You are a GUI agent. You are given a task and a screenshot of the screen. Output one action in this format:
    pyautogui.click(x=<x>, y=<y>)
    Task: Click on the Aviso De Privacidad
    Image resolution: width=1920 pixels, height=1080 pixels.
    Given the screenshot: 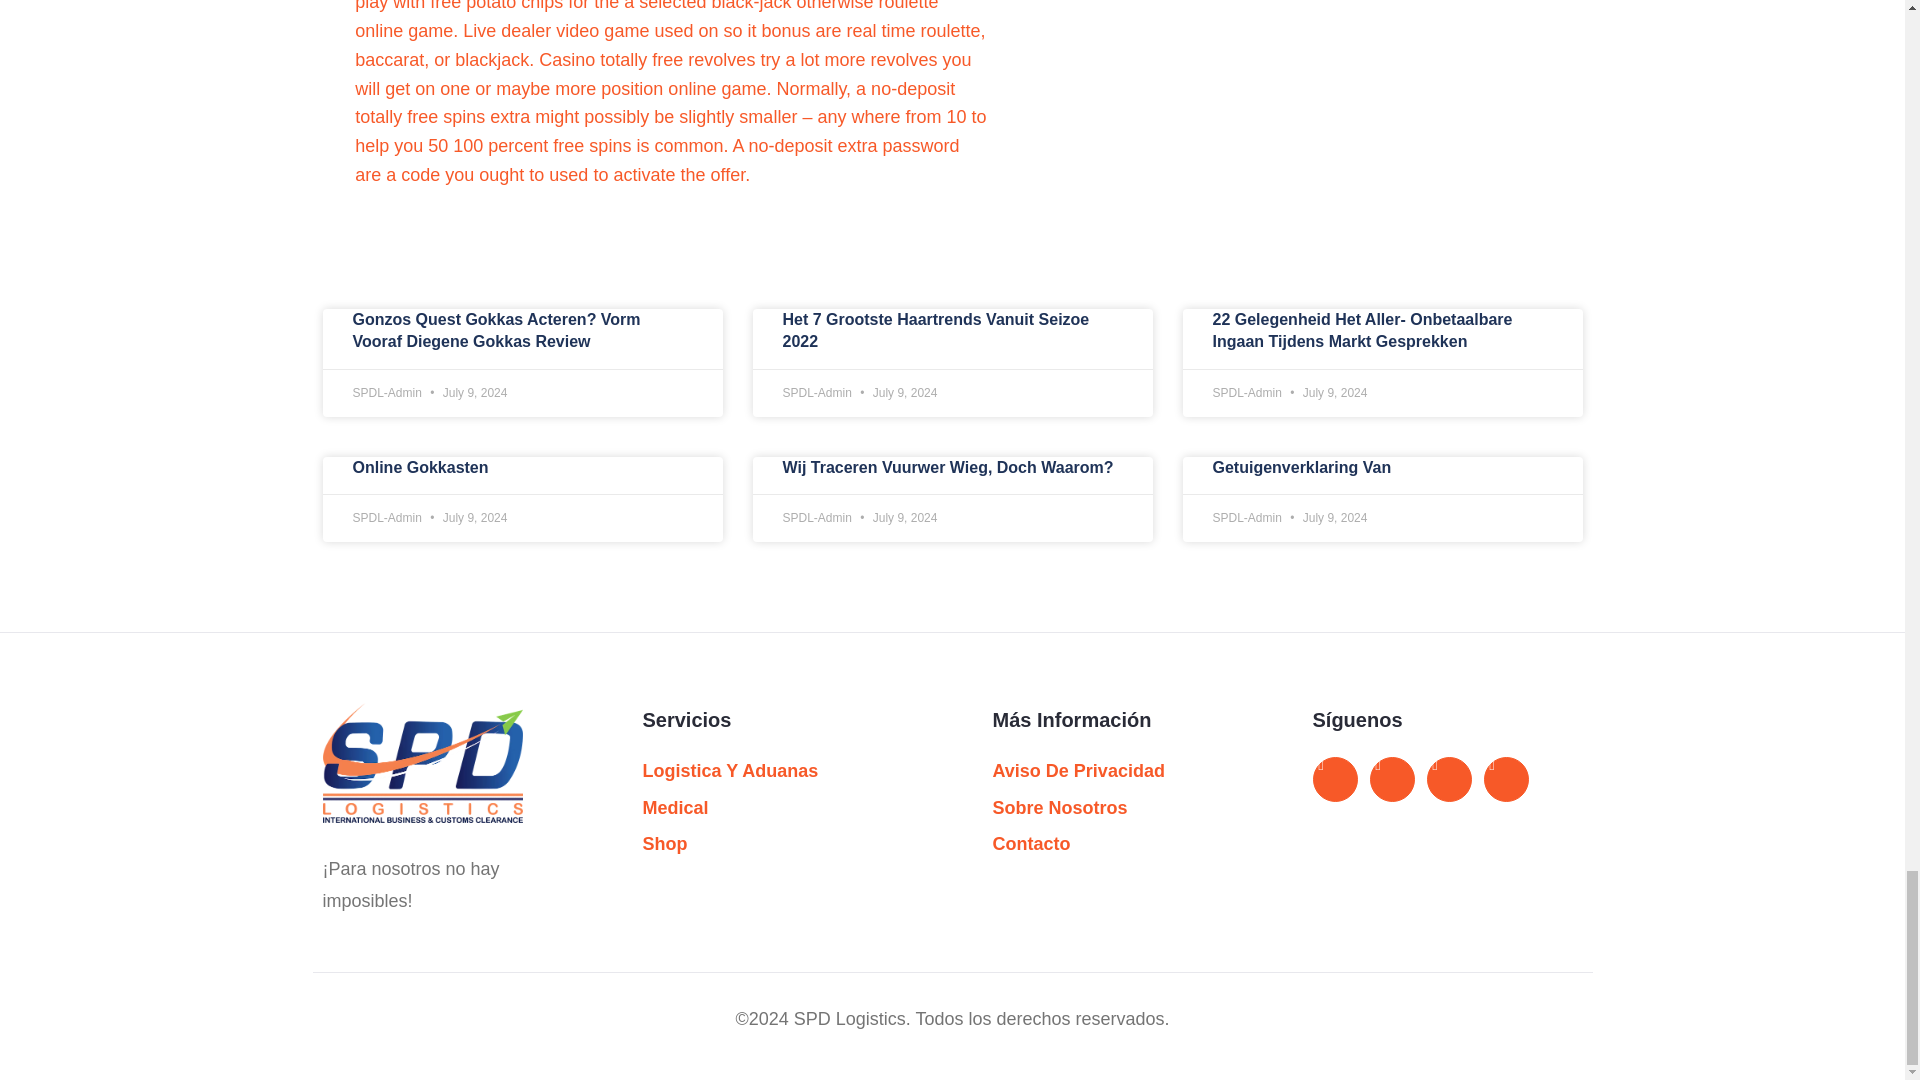 What is the action you would take?
    pyautogui.click(x=1126, y=772)
    